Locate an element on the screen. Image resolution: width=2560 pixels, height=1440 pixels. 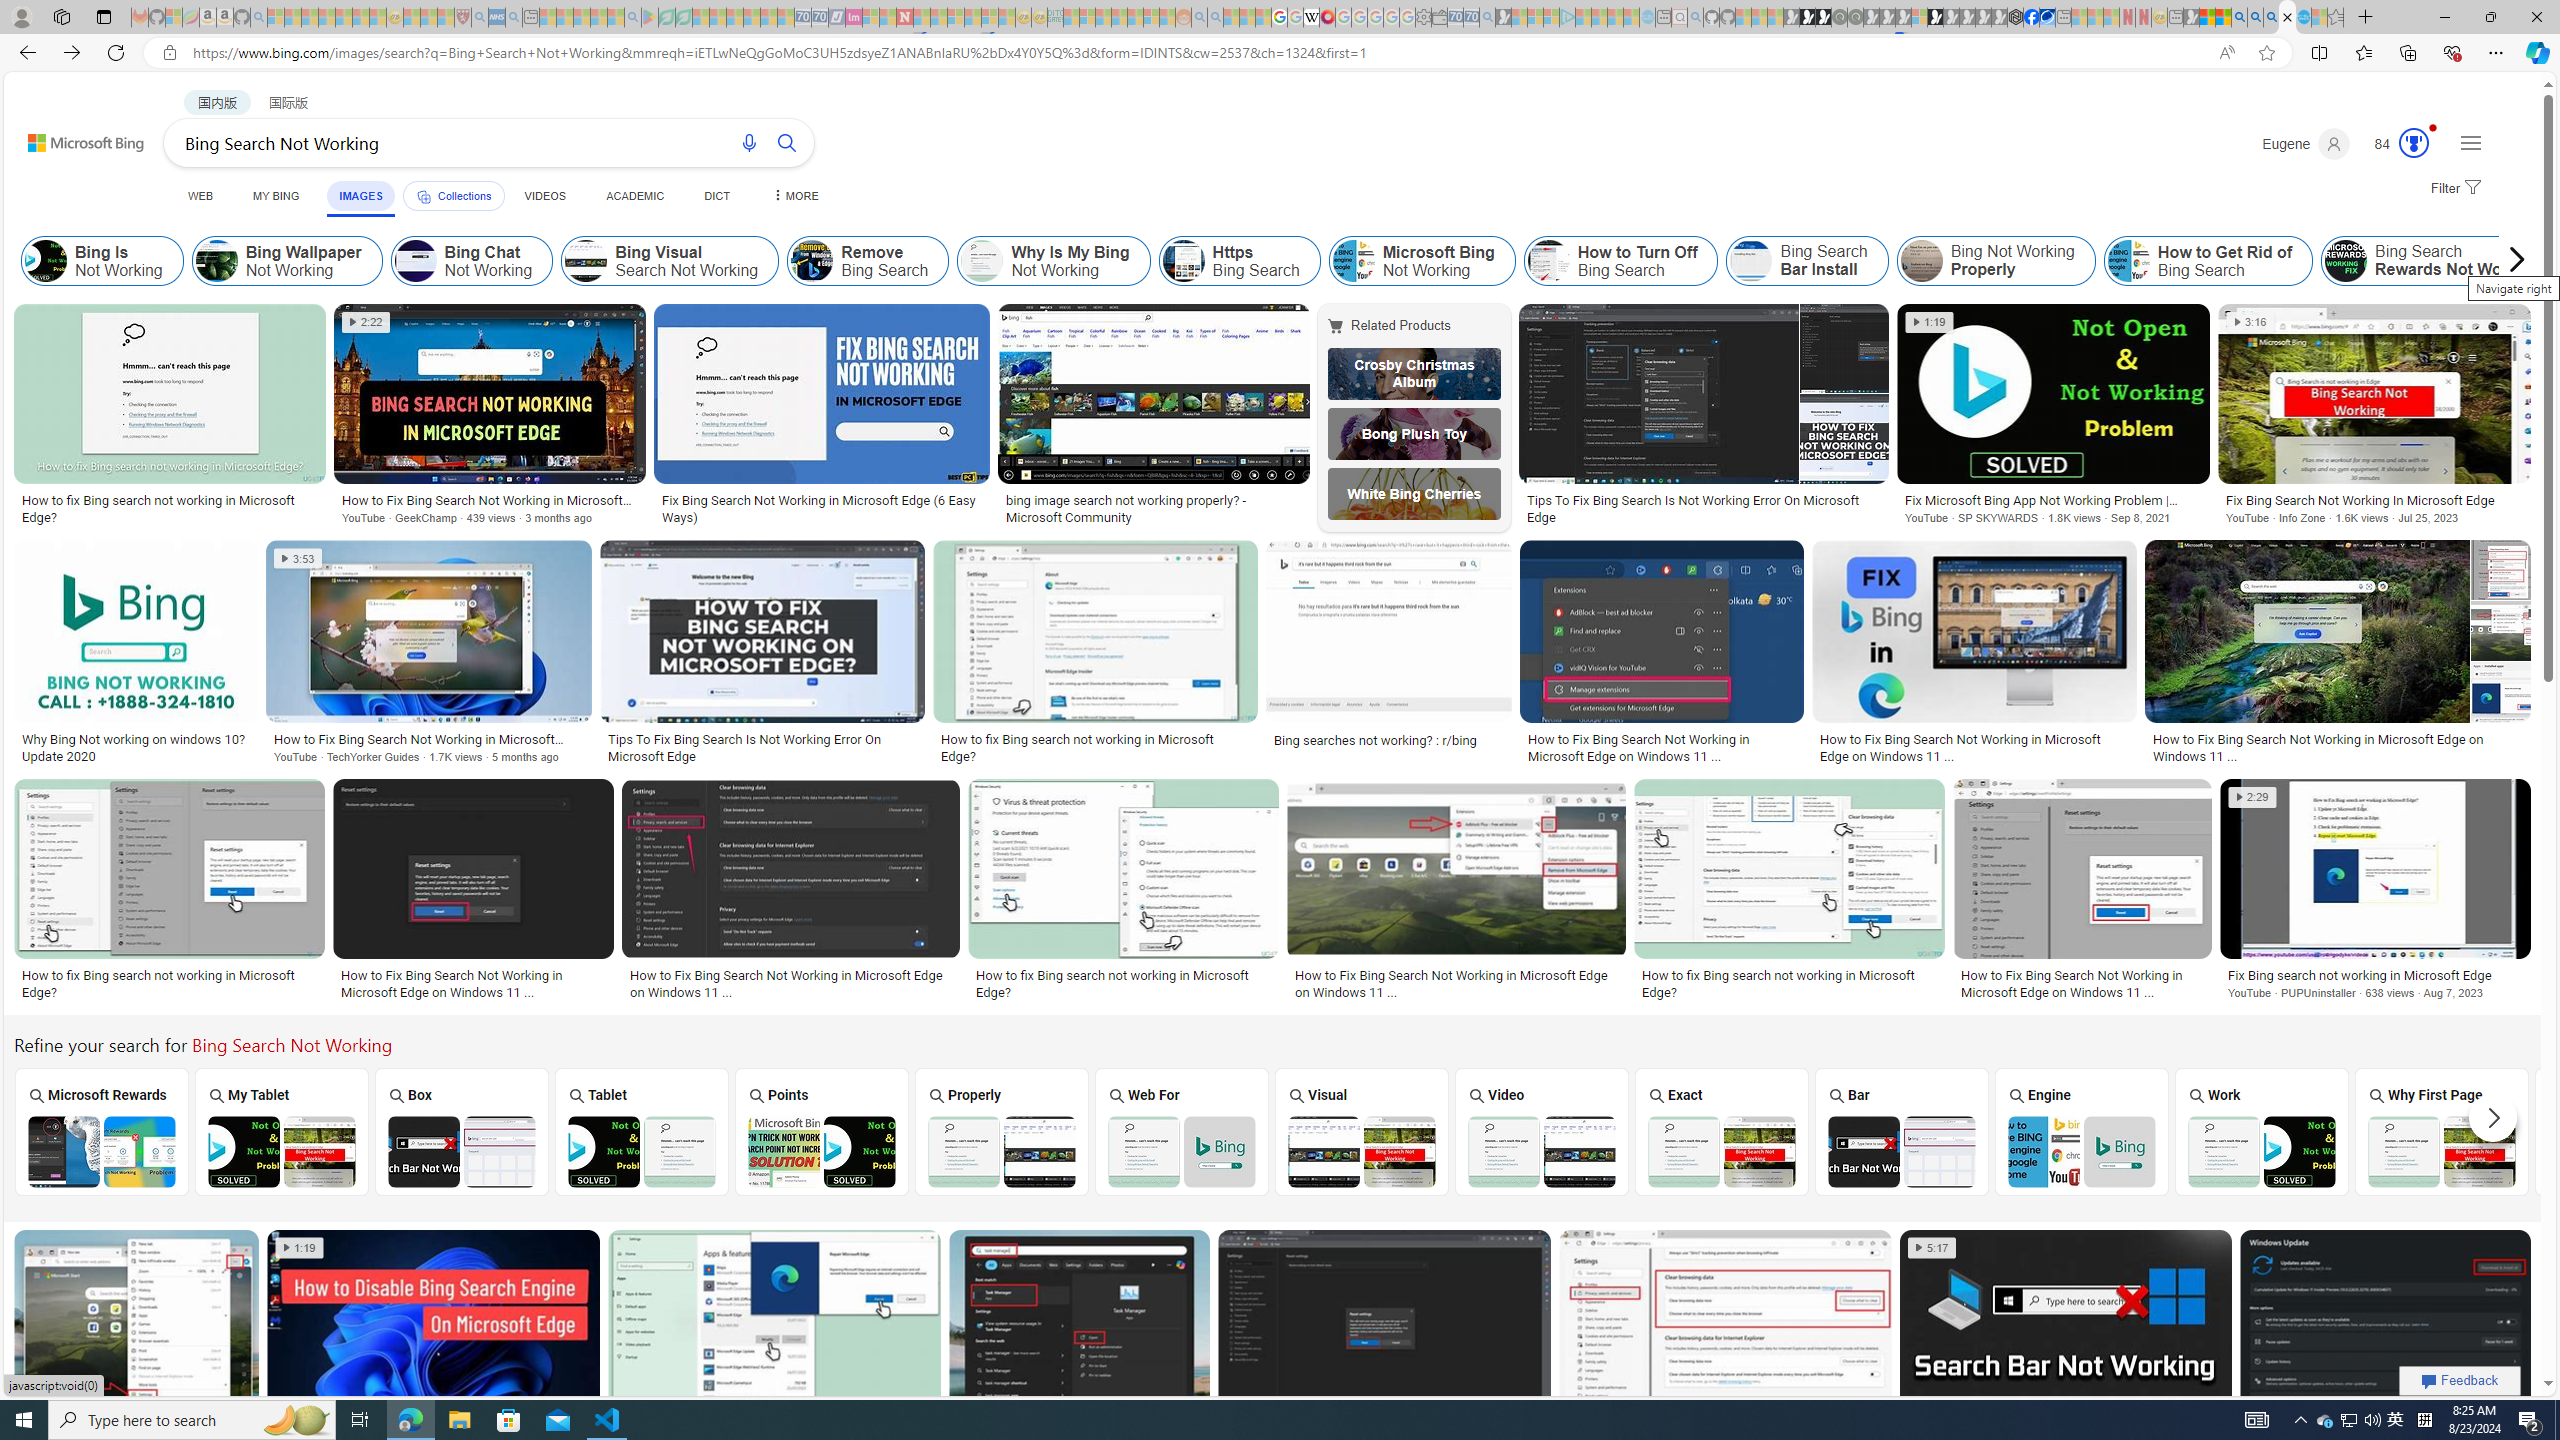
Crosby Christmas Album is located at coordinates (1414, 374).